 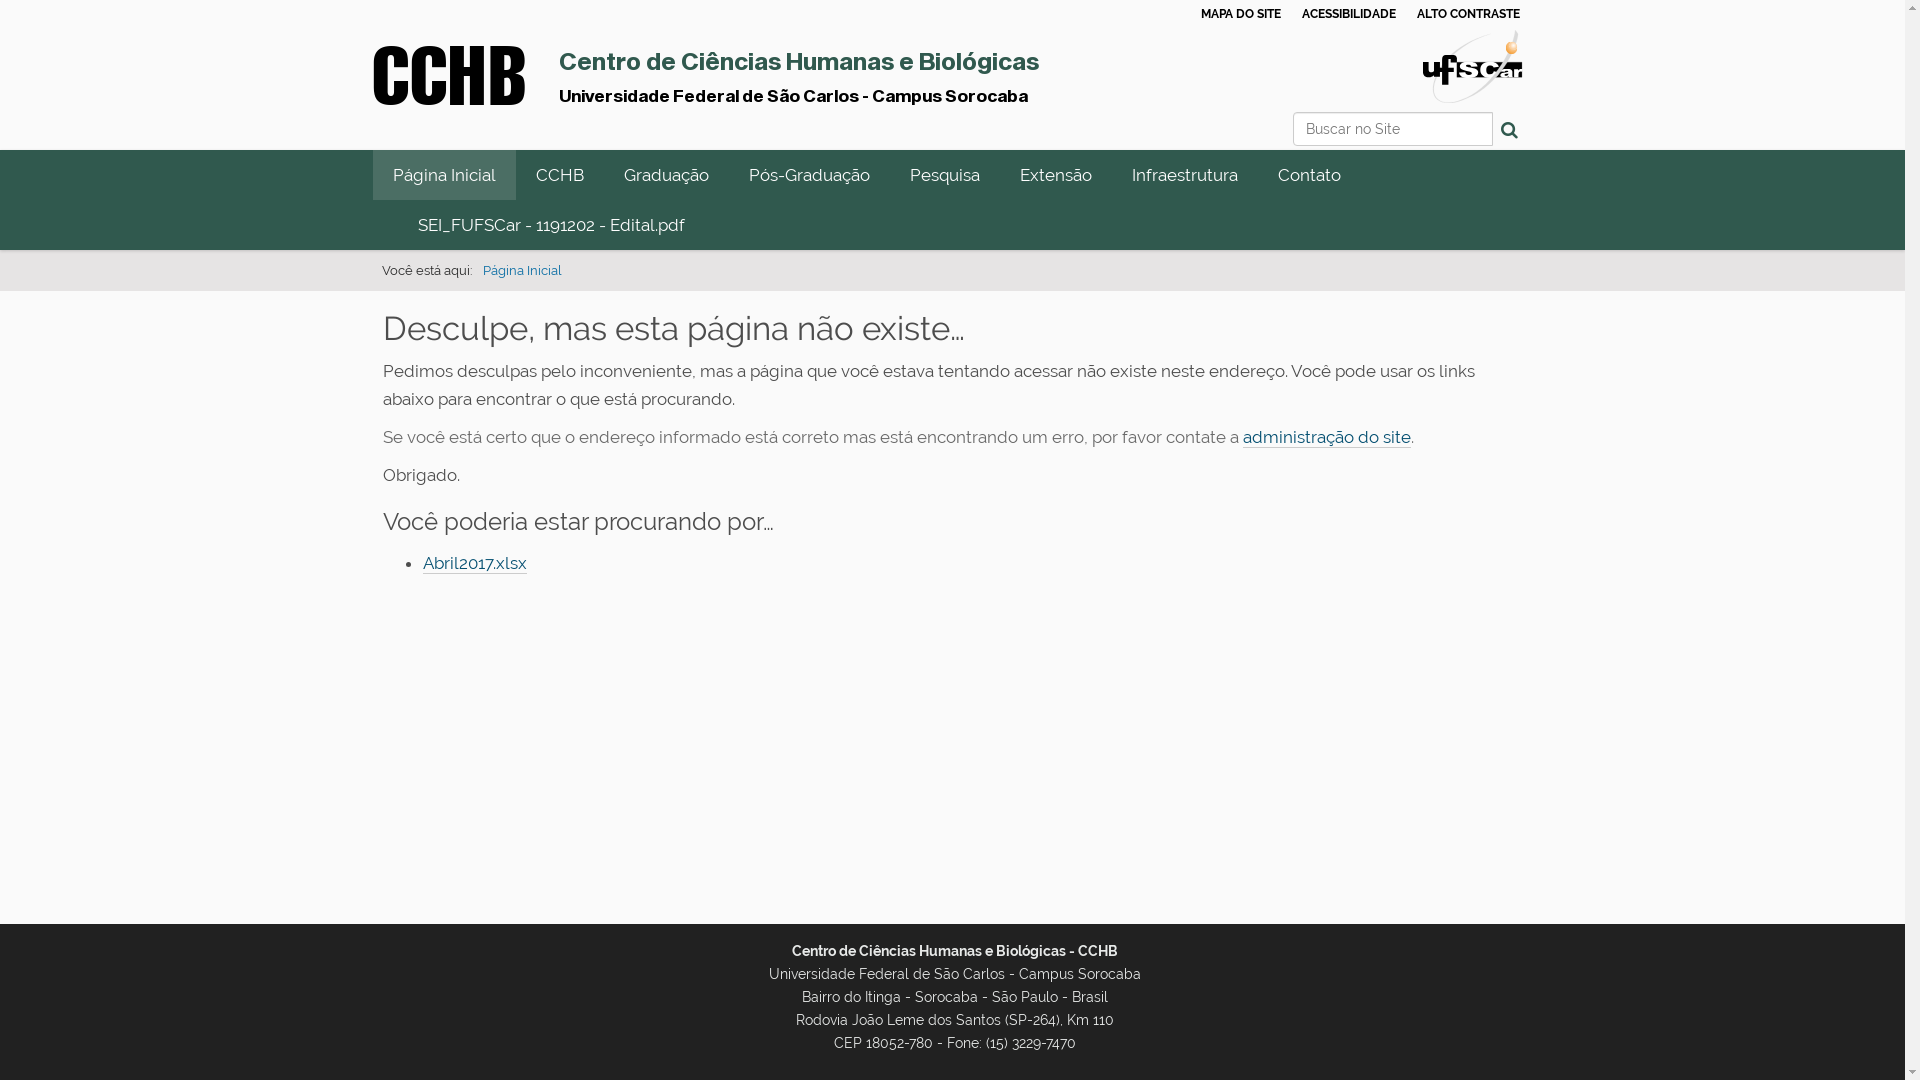 What do you see at coordinates (1240, 14) in the screenshot?
I see `MAPA DO SITE` at bounding box center [1240, 14].